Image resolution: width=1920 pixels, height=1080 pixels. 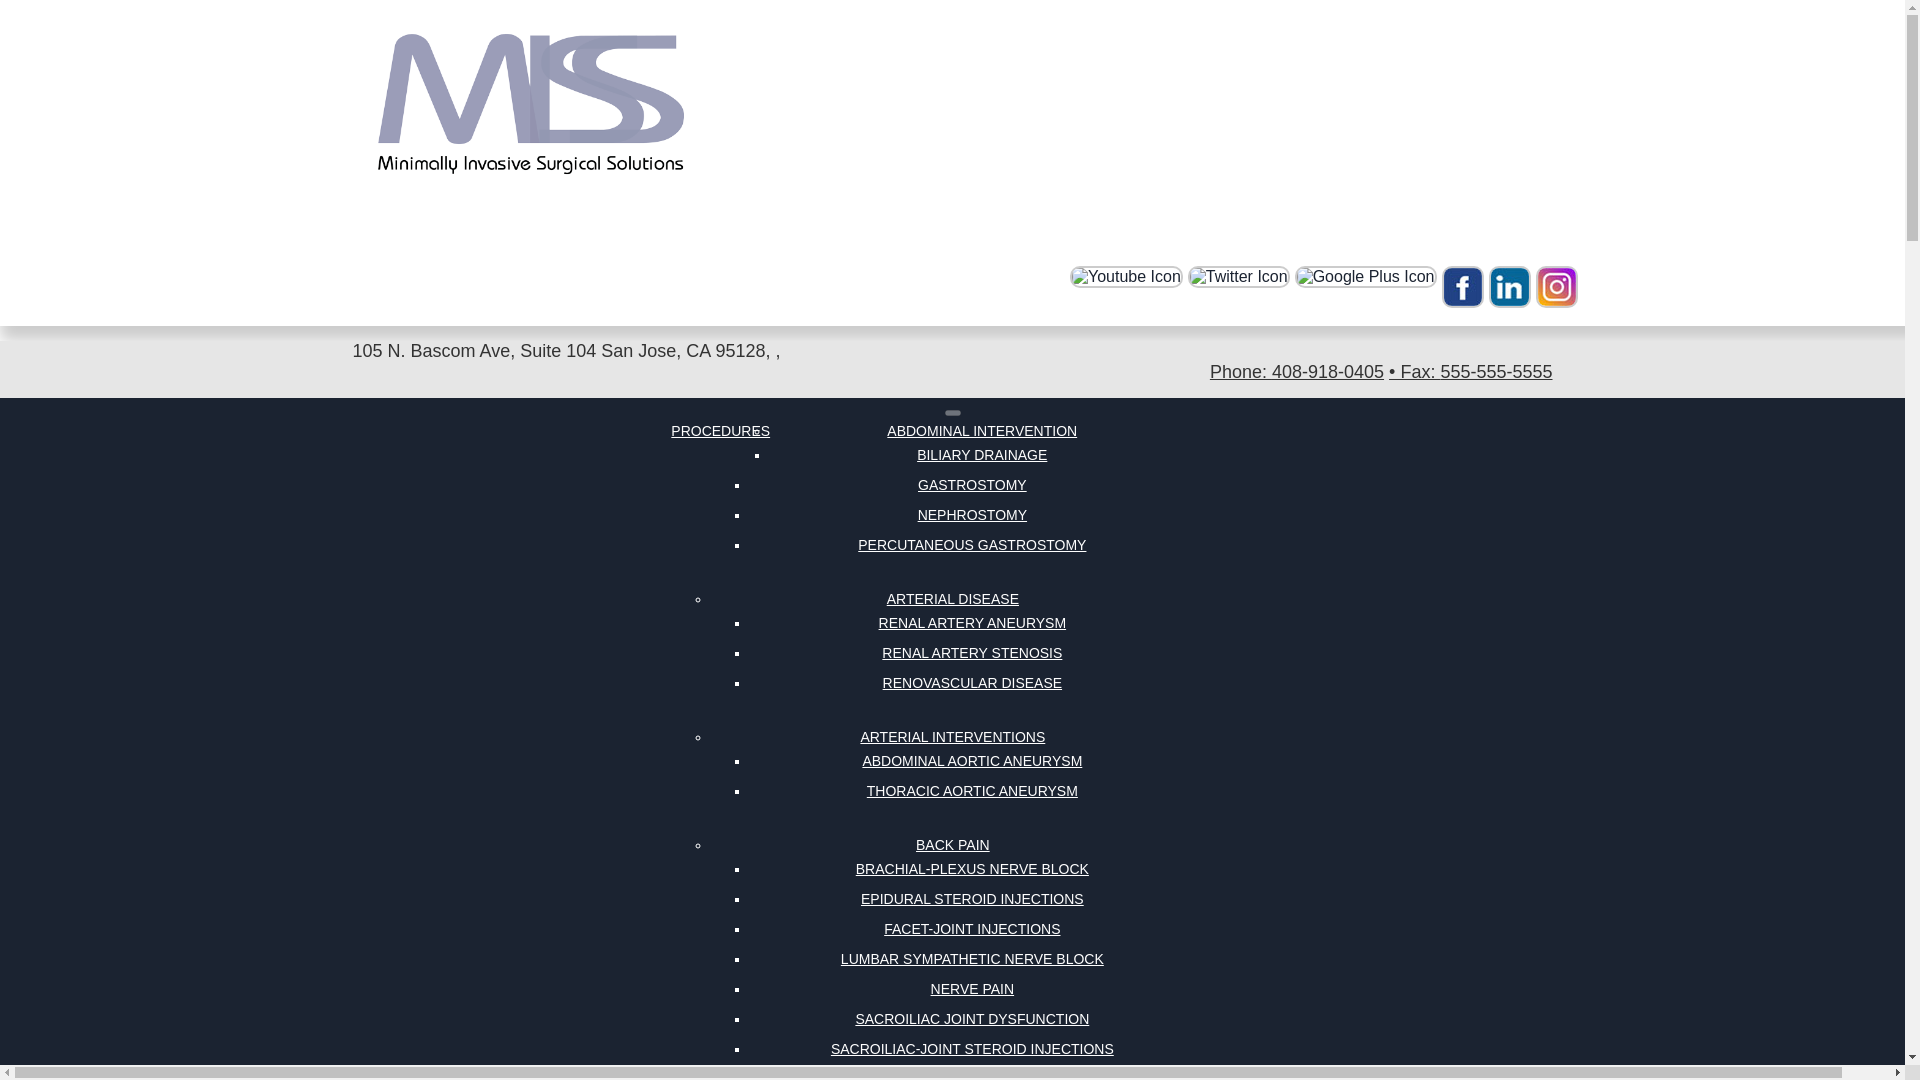 What do you see at coordinates (982, 454) in the screenshot?
I see `BILIARY DRAINAGE` at bounding box center [982, 454].